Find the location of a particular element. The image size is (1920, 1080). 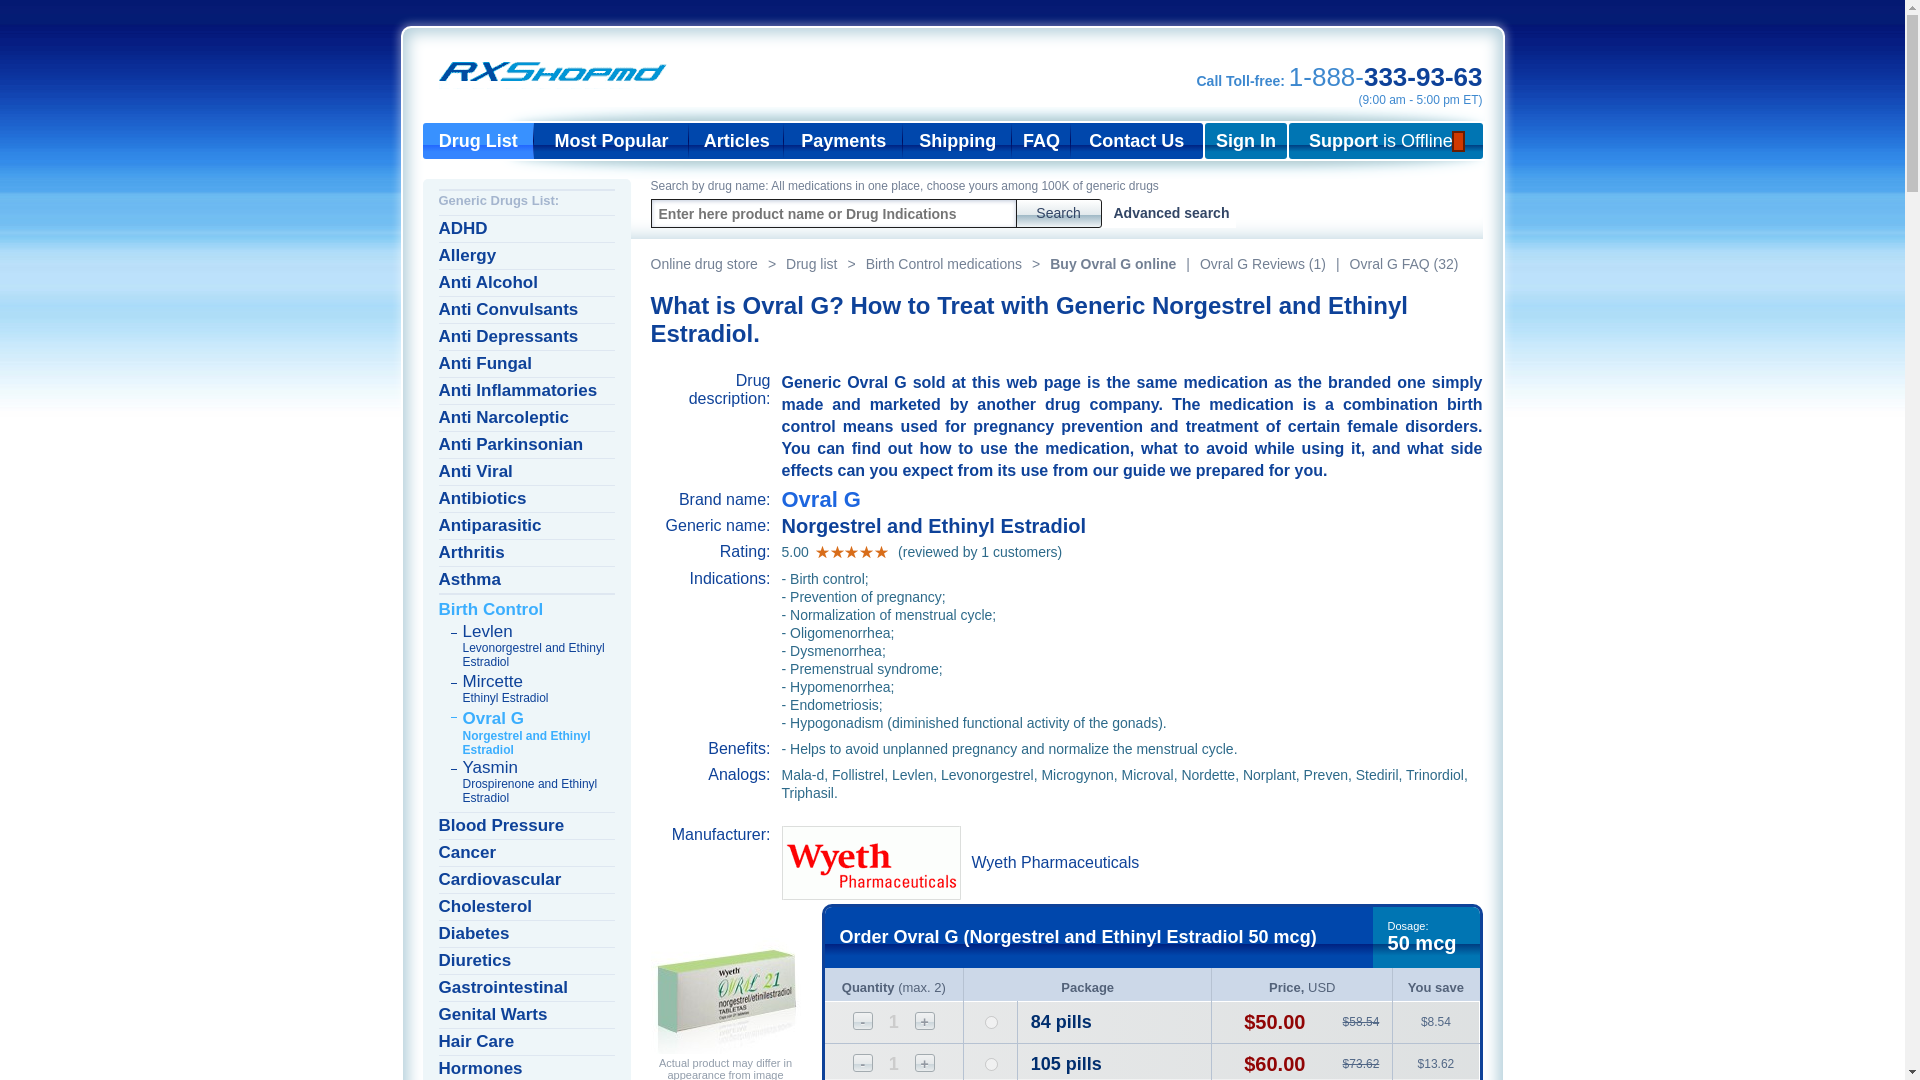

Allergy is located at coordinates (526, 254).